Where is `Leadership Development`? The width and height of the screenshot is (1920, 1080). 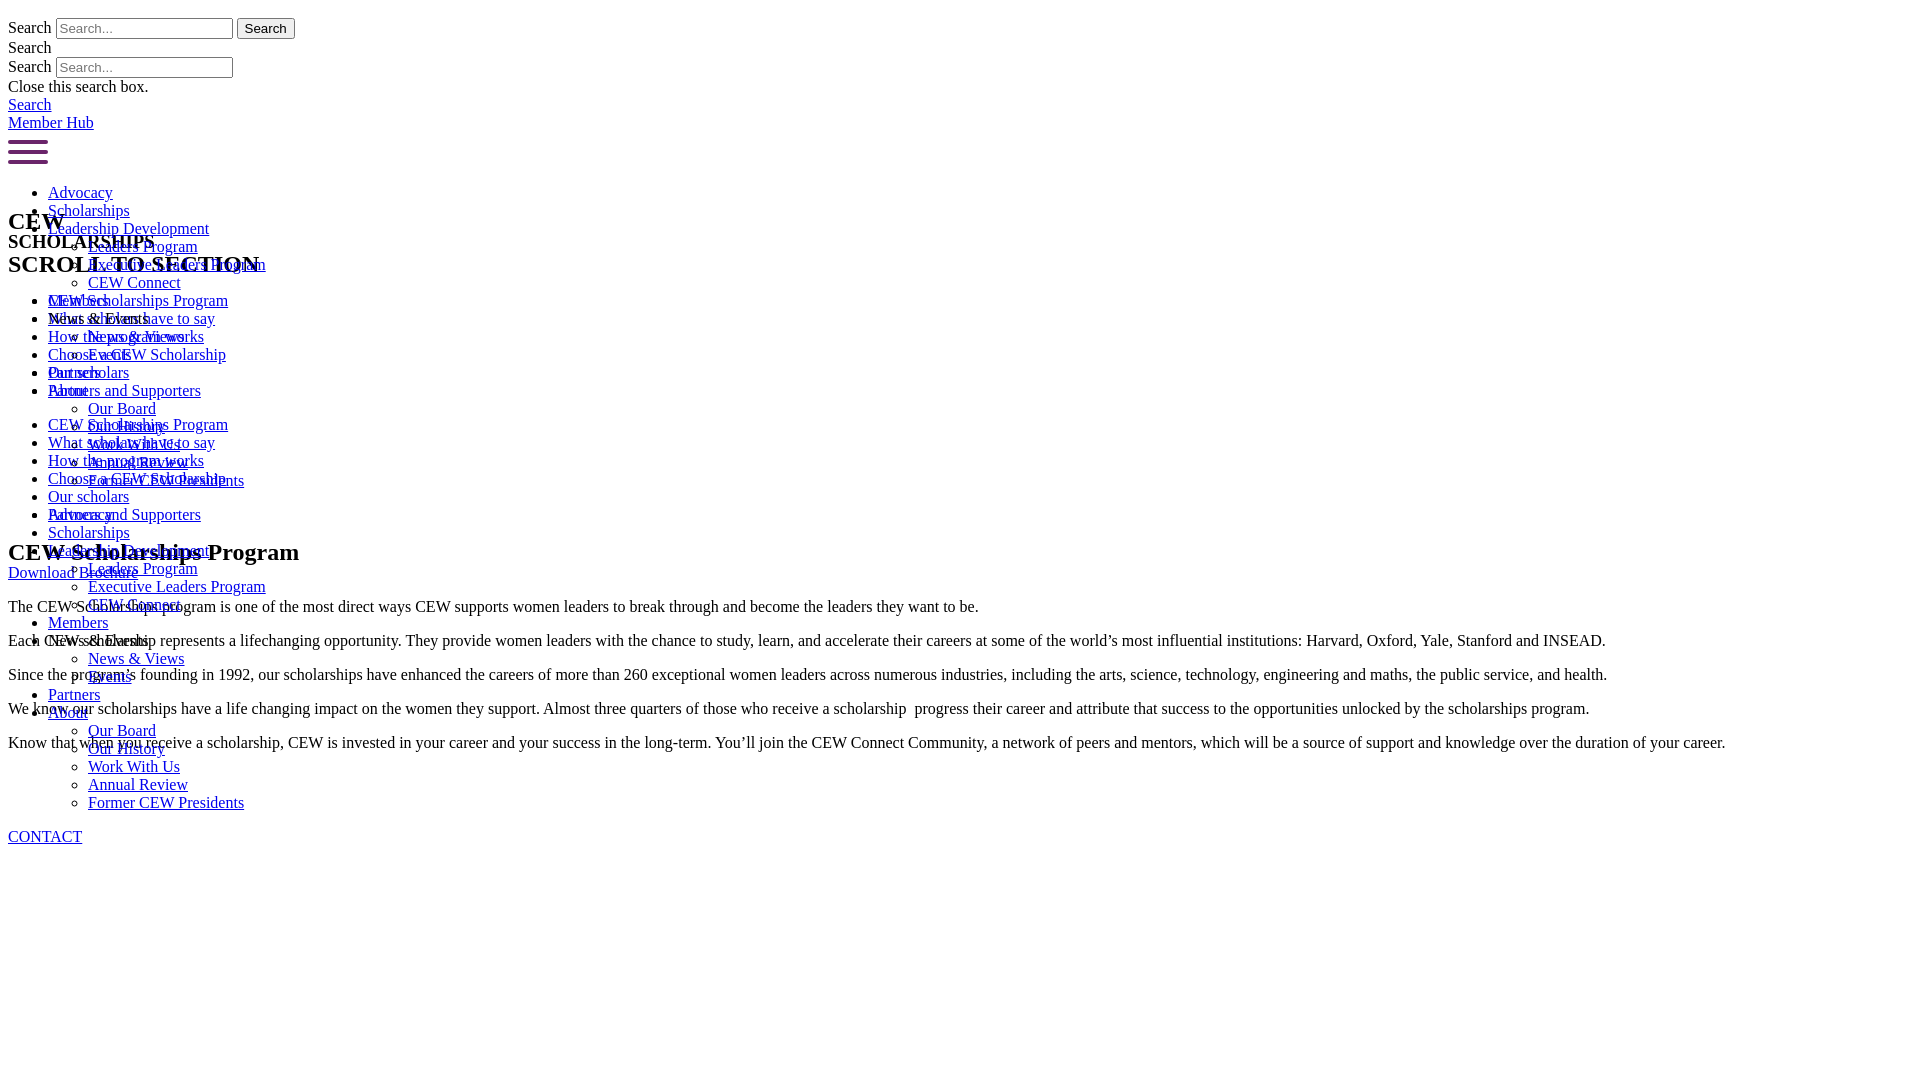
Leadership Development is located at coordinates (128, 550).